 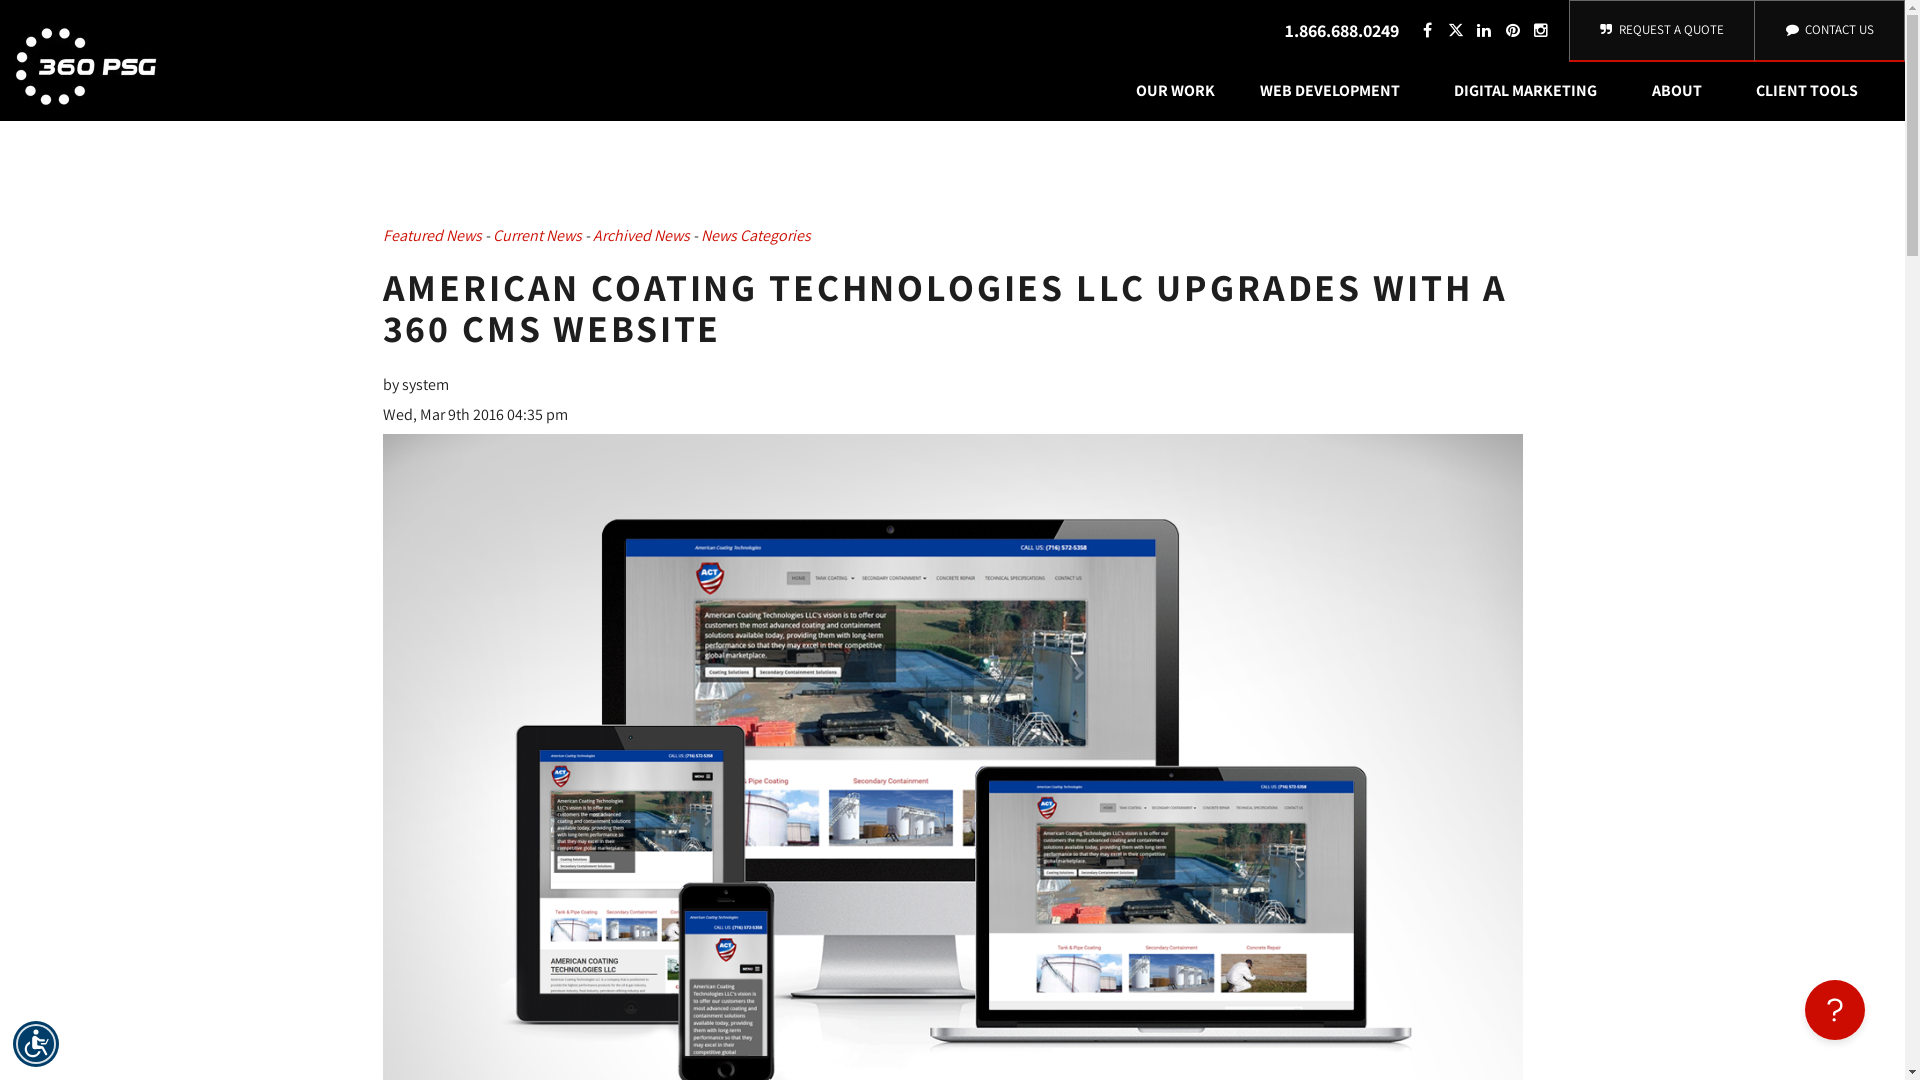 I want to click on CLIENT TOOLS, so click(x=1812, y=91).